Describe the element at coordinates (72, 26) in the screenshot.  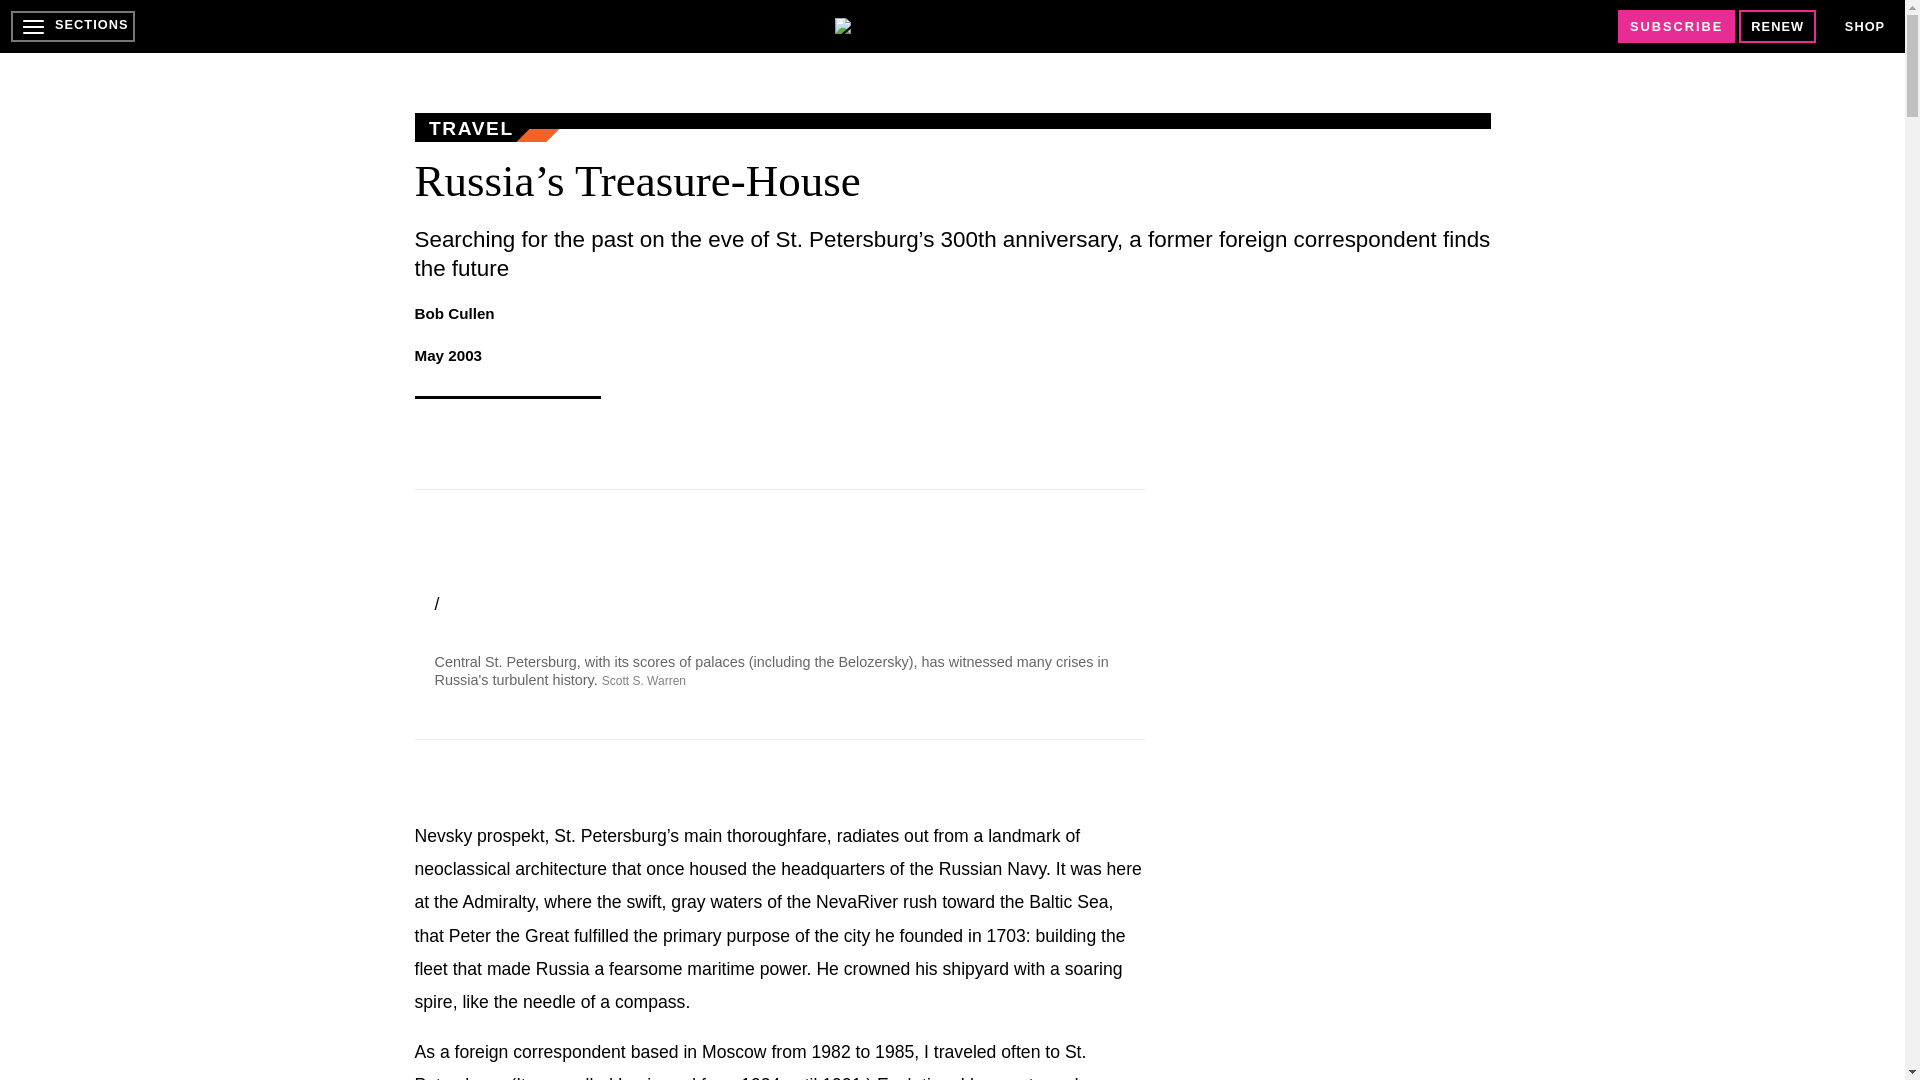
I see `SECTIONS` at that location.